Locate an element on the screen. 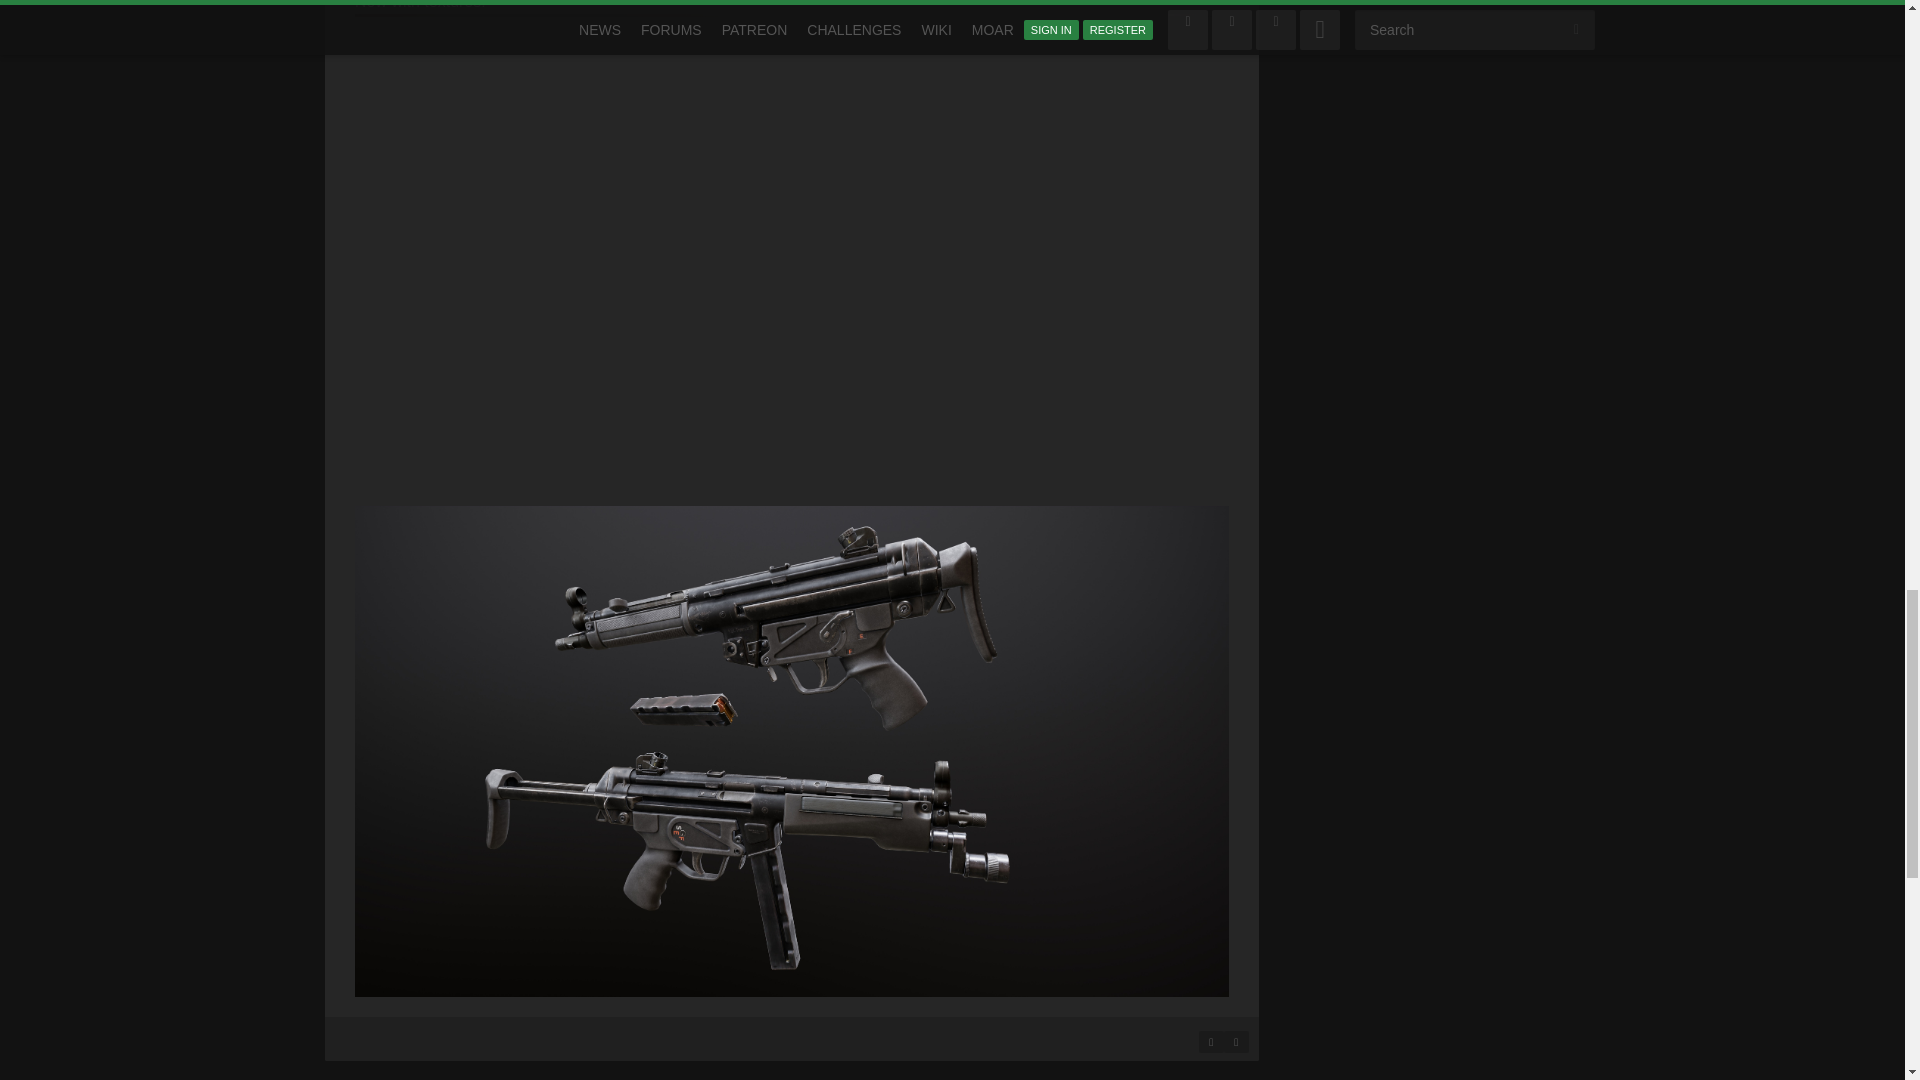  SHARE ON FACEBOOK is located at coordinates (1211, 1042).